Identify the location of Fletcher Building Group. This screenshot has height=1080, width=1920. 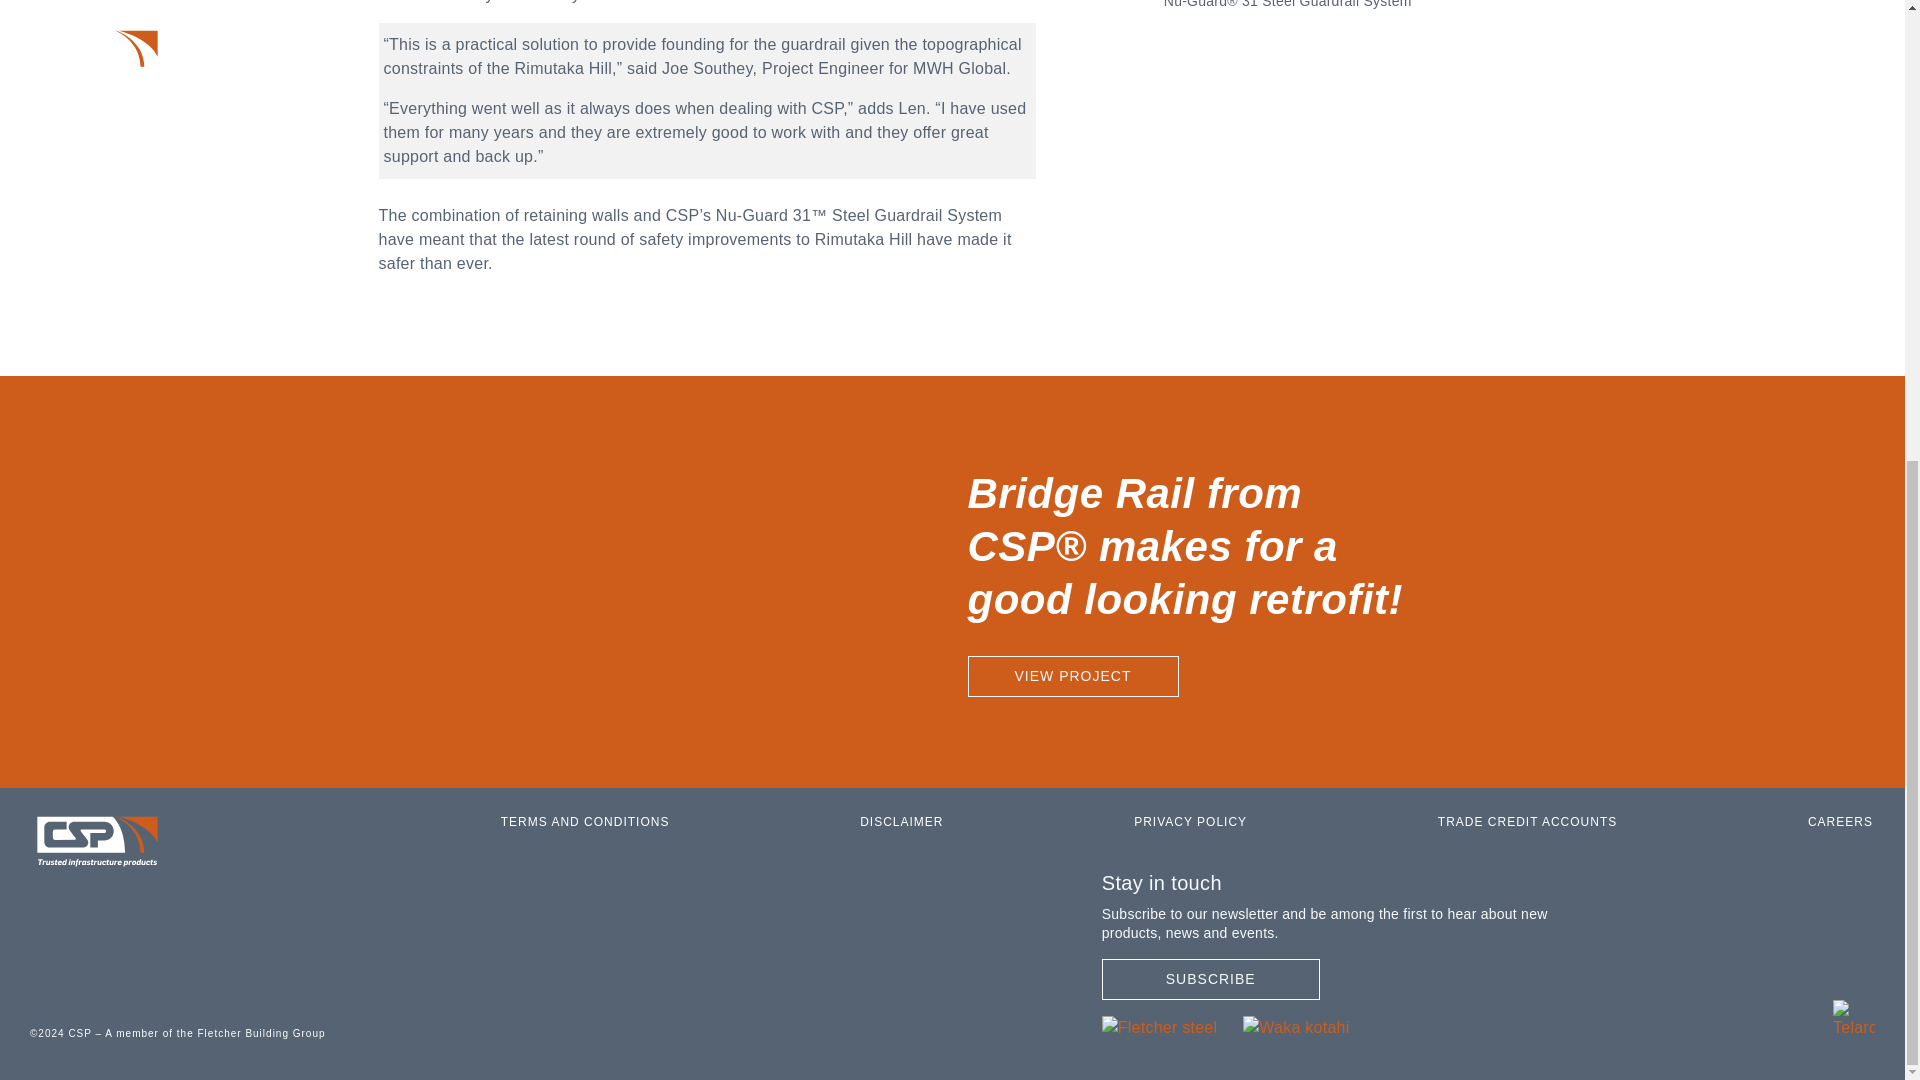
(214, 1033).